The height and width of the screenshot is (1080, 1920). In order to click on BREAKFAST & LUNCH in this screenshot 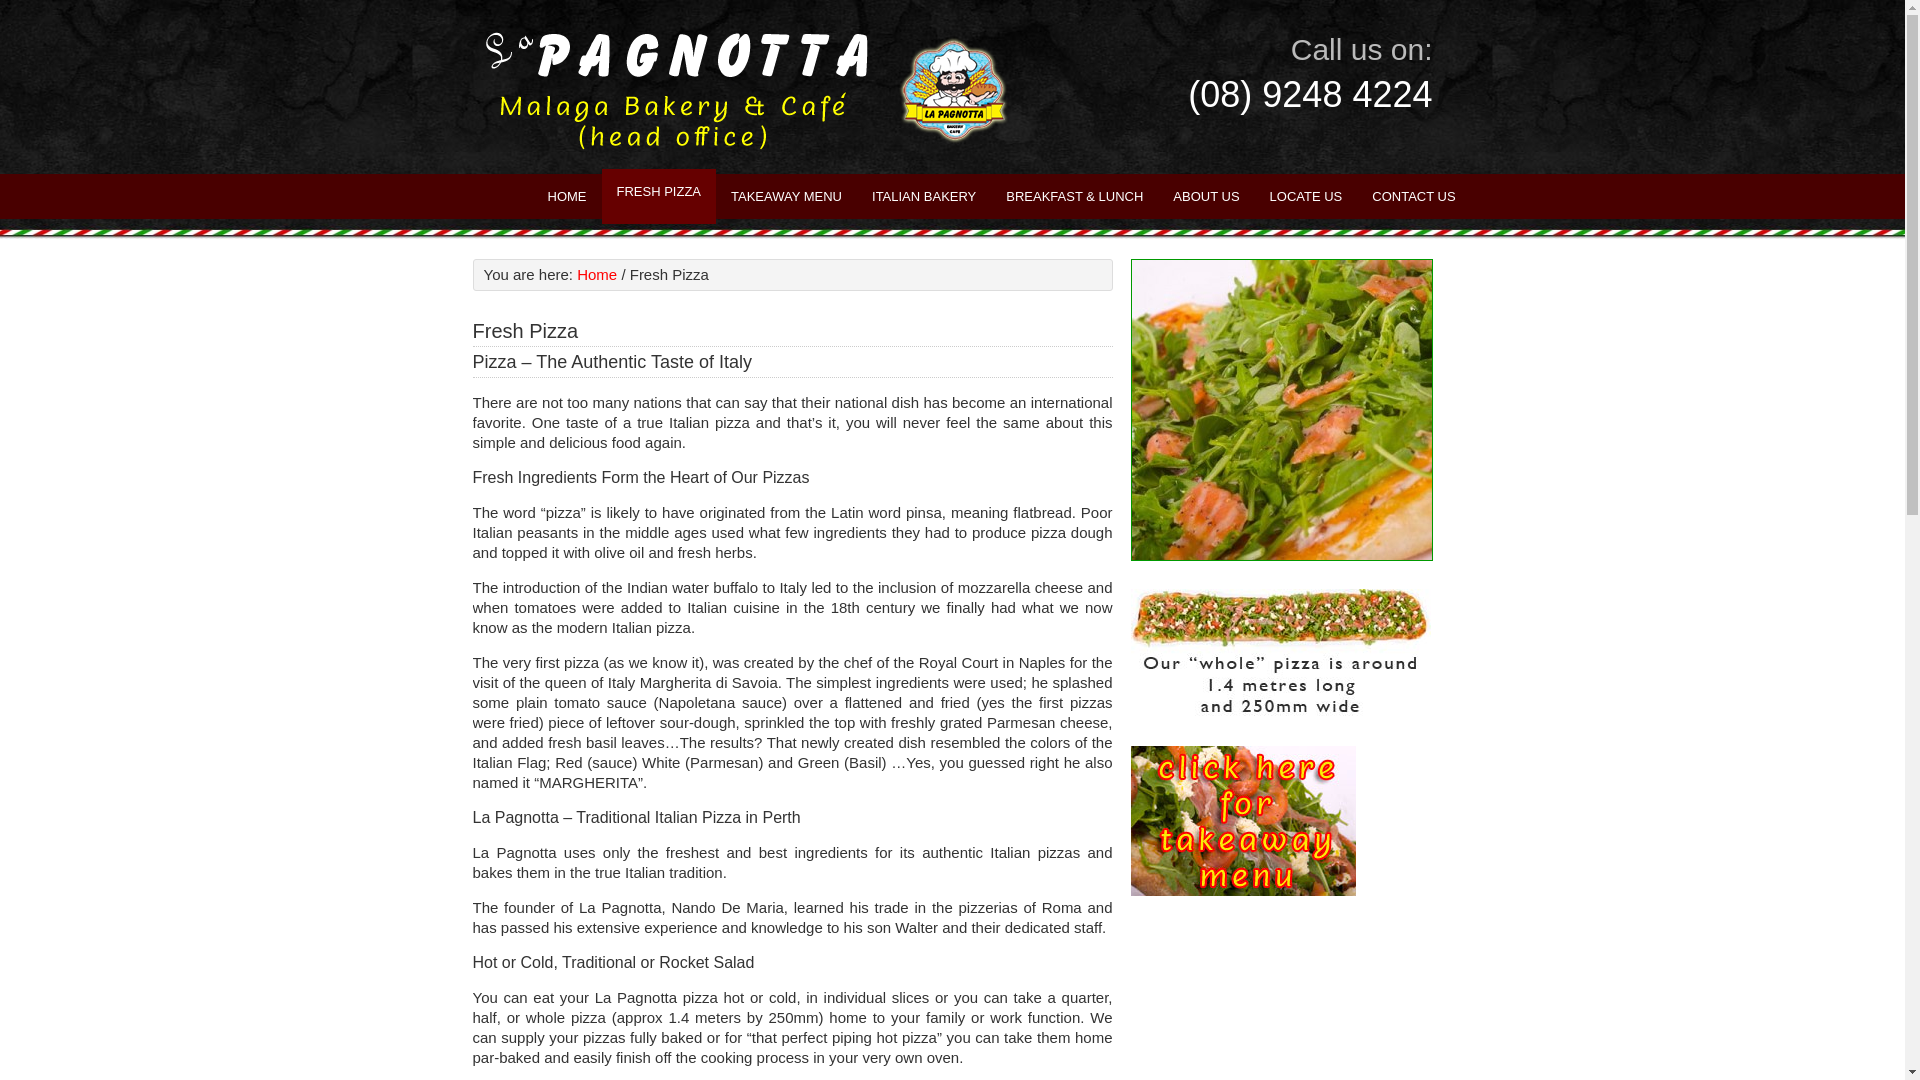, I will do `click(1074, 196)`.